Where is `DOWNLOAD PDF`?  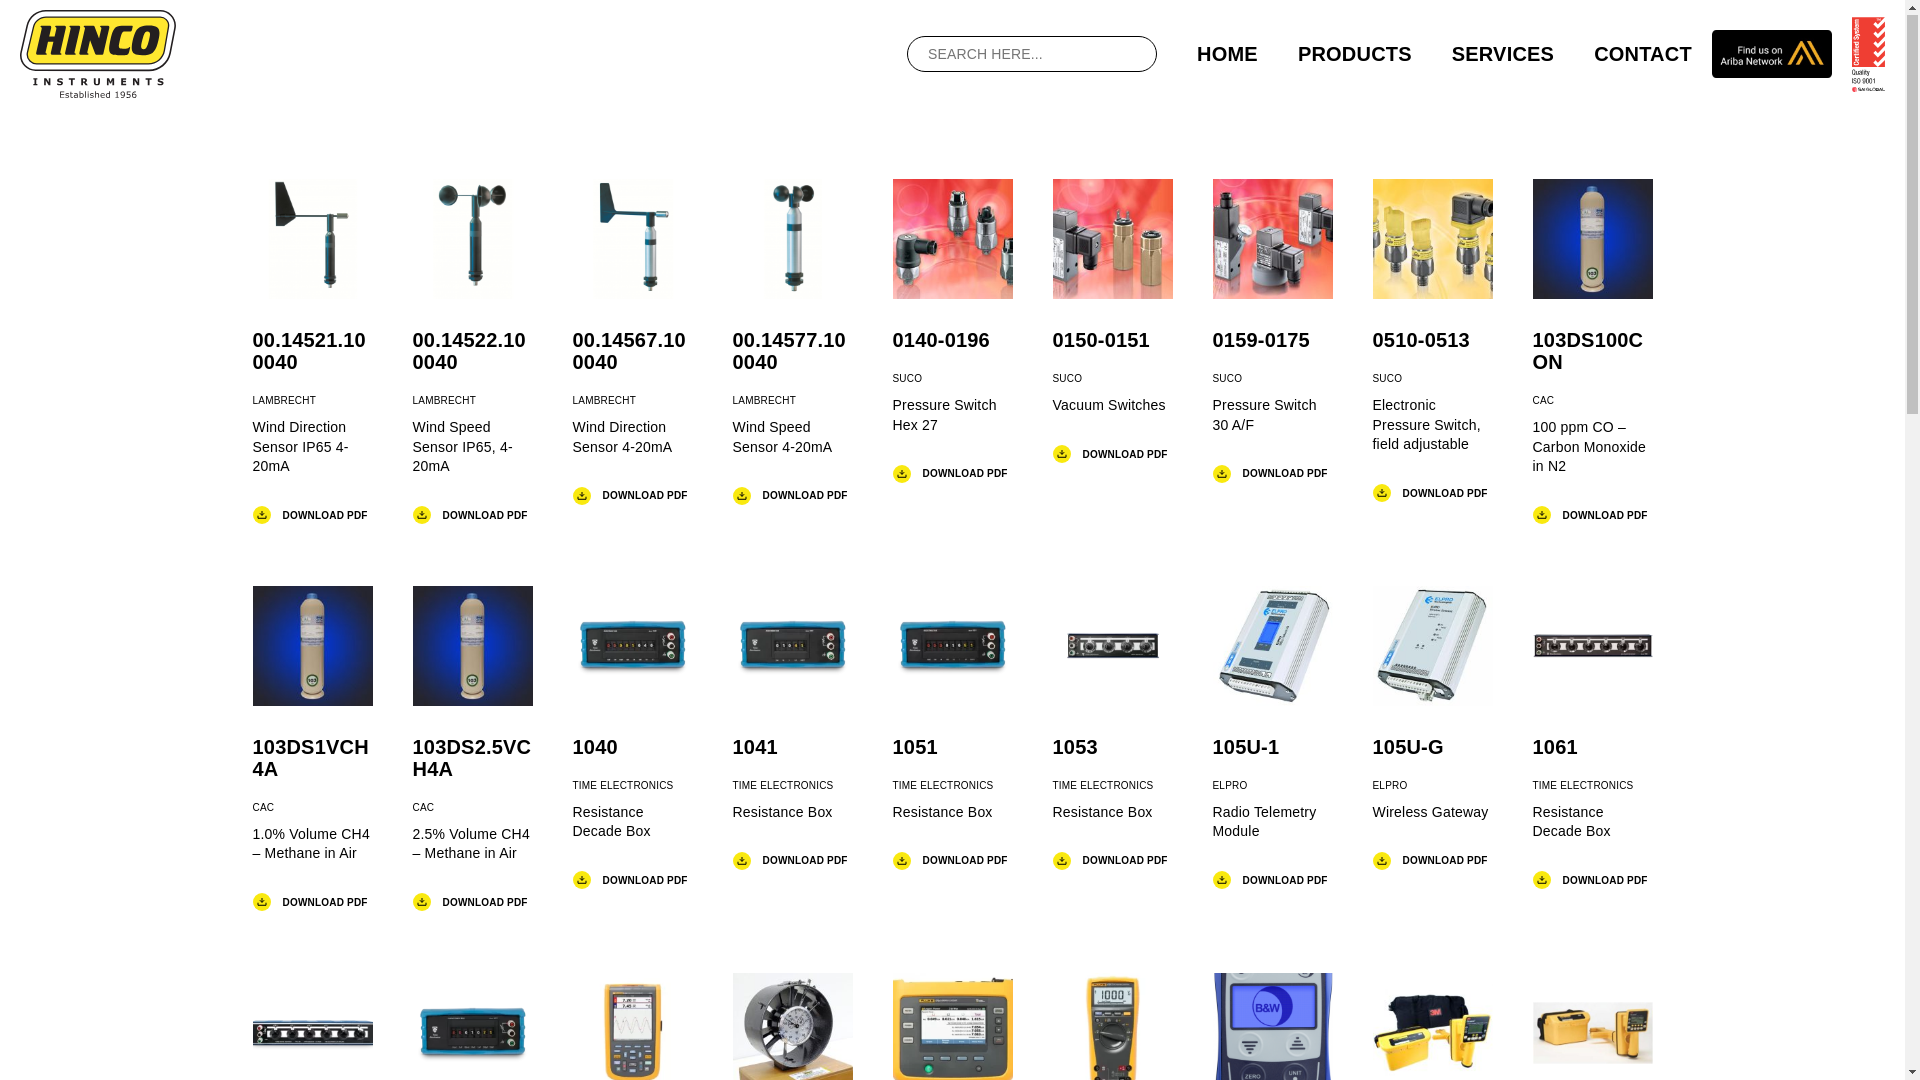 DOWNLOAD PDF is located at coordinates (1590, 516).